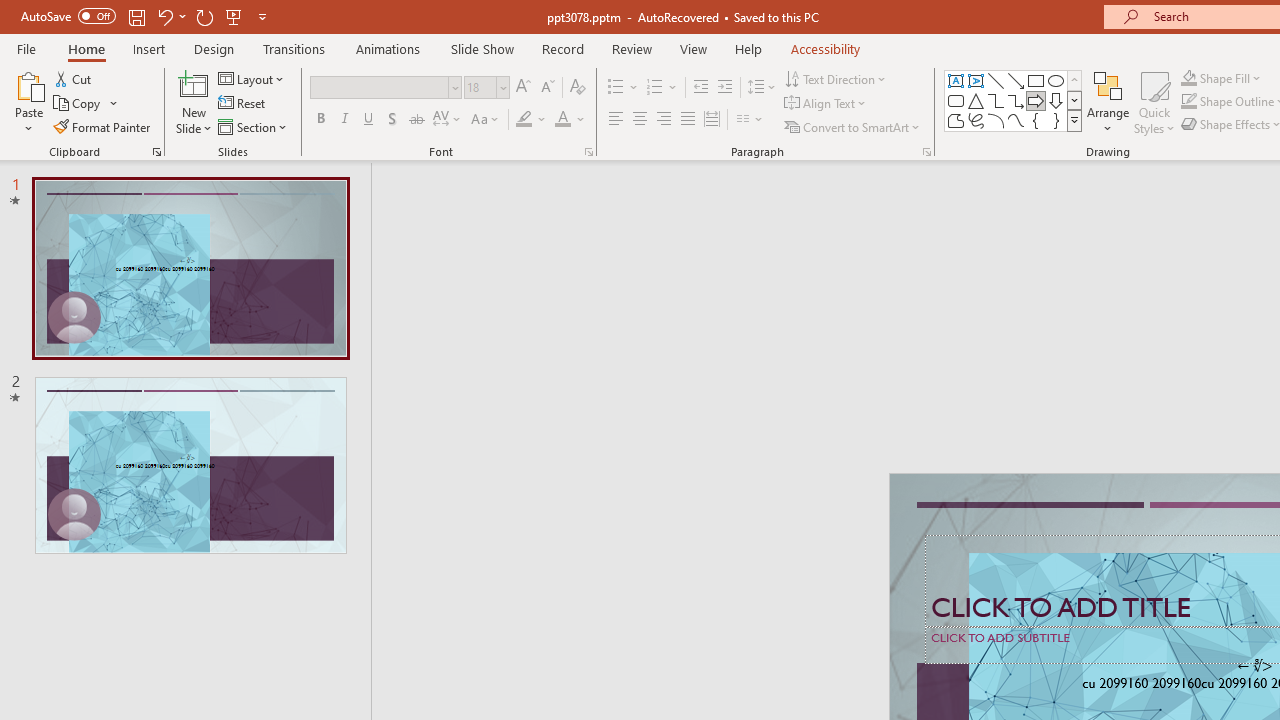 The image size is (1280, 720). Describe the element at coordinates (42, 614) in the screenshot. I see `Microsoft security help and learning` at that location.